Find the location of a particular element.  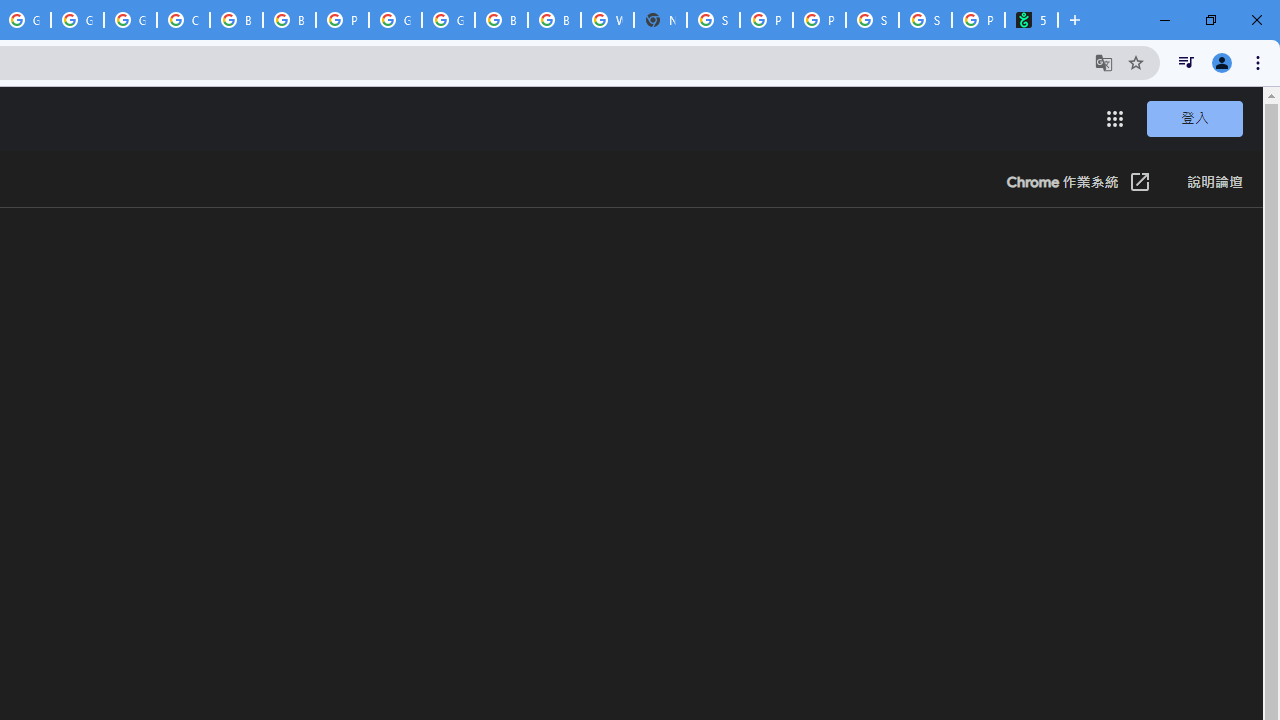

Bookmark this tab is located at coordinates (1136, 62).